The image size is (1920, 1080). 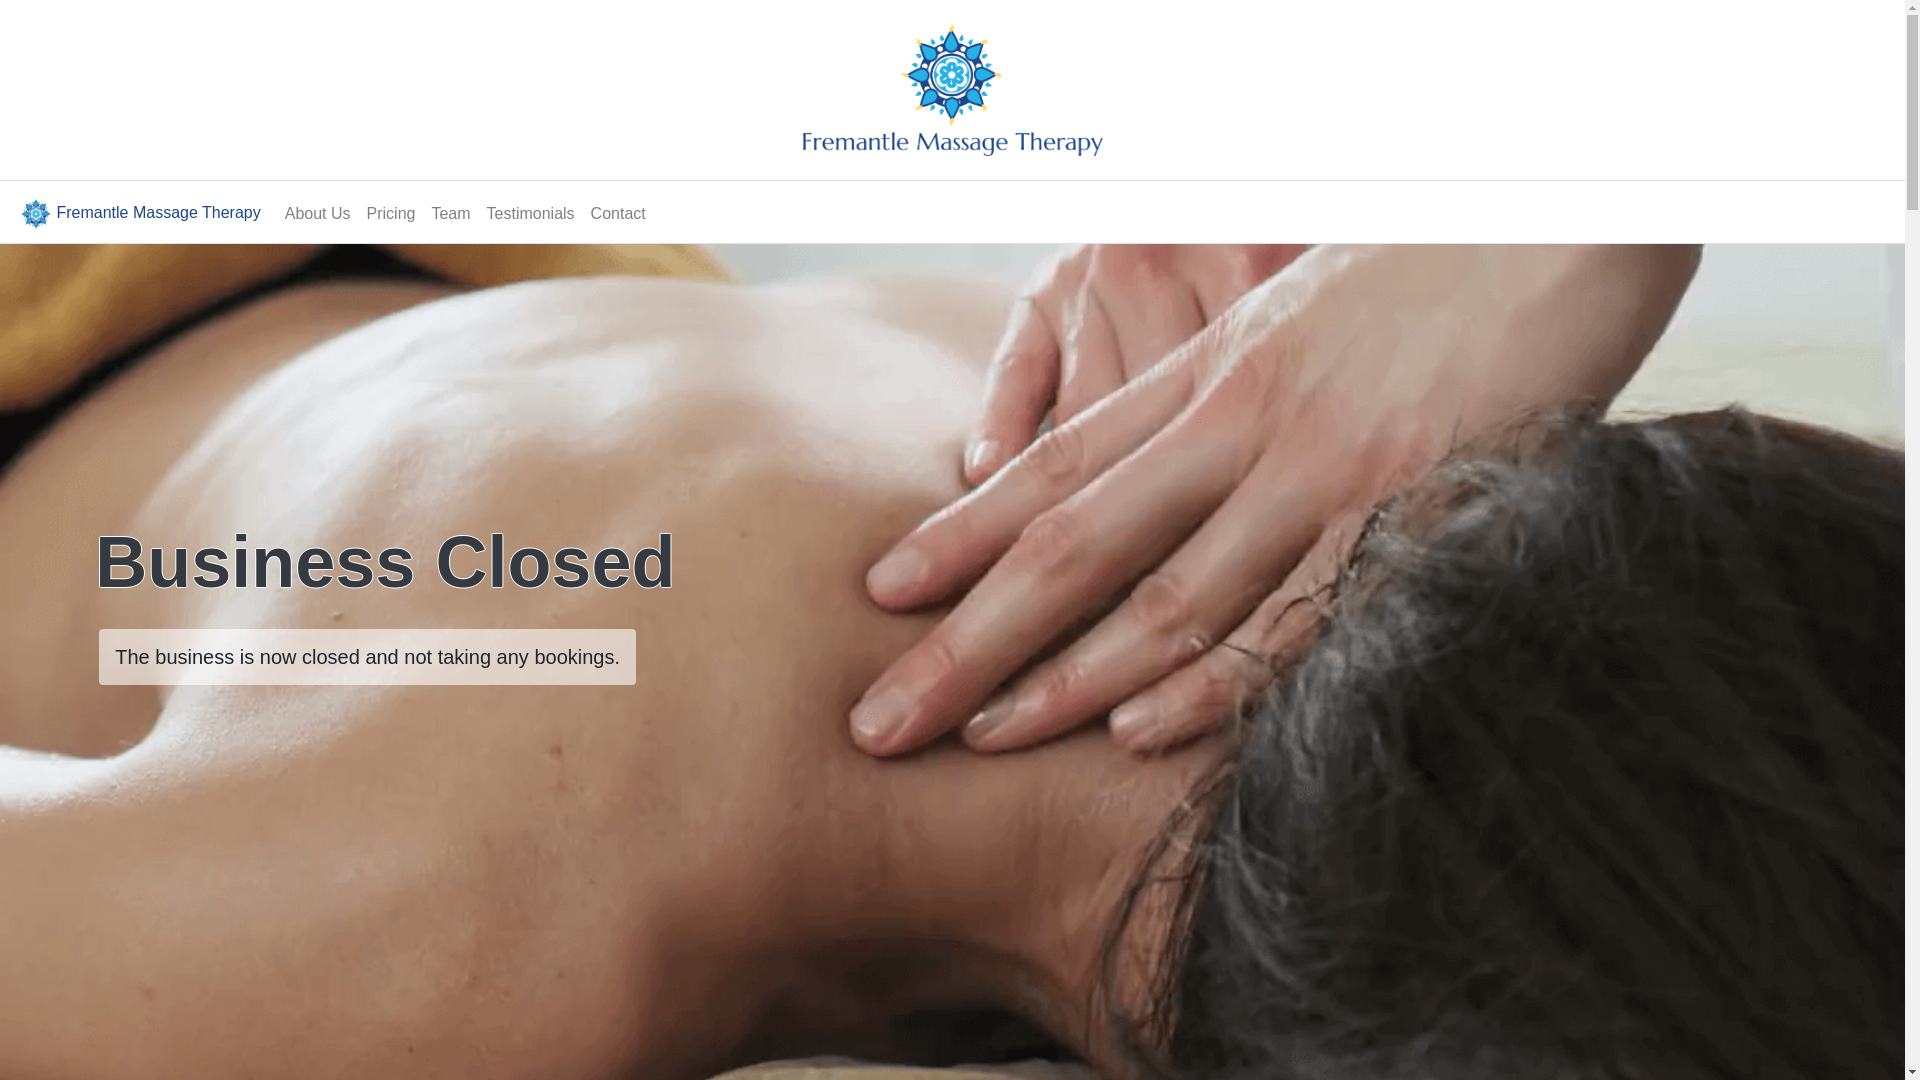 I want to click on Team, so click(x=450, y=214).